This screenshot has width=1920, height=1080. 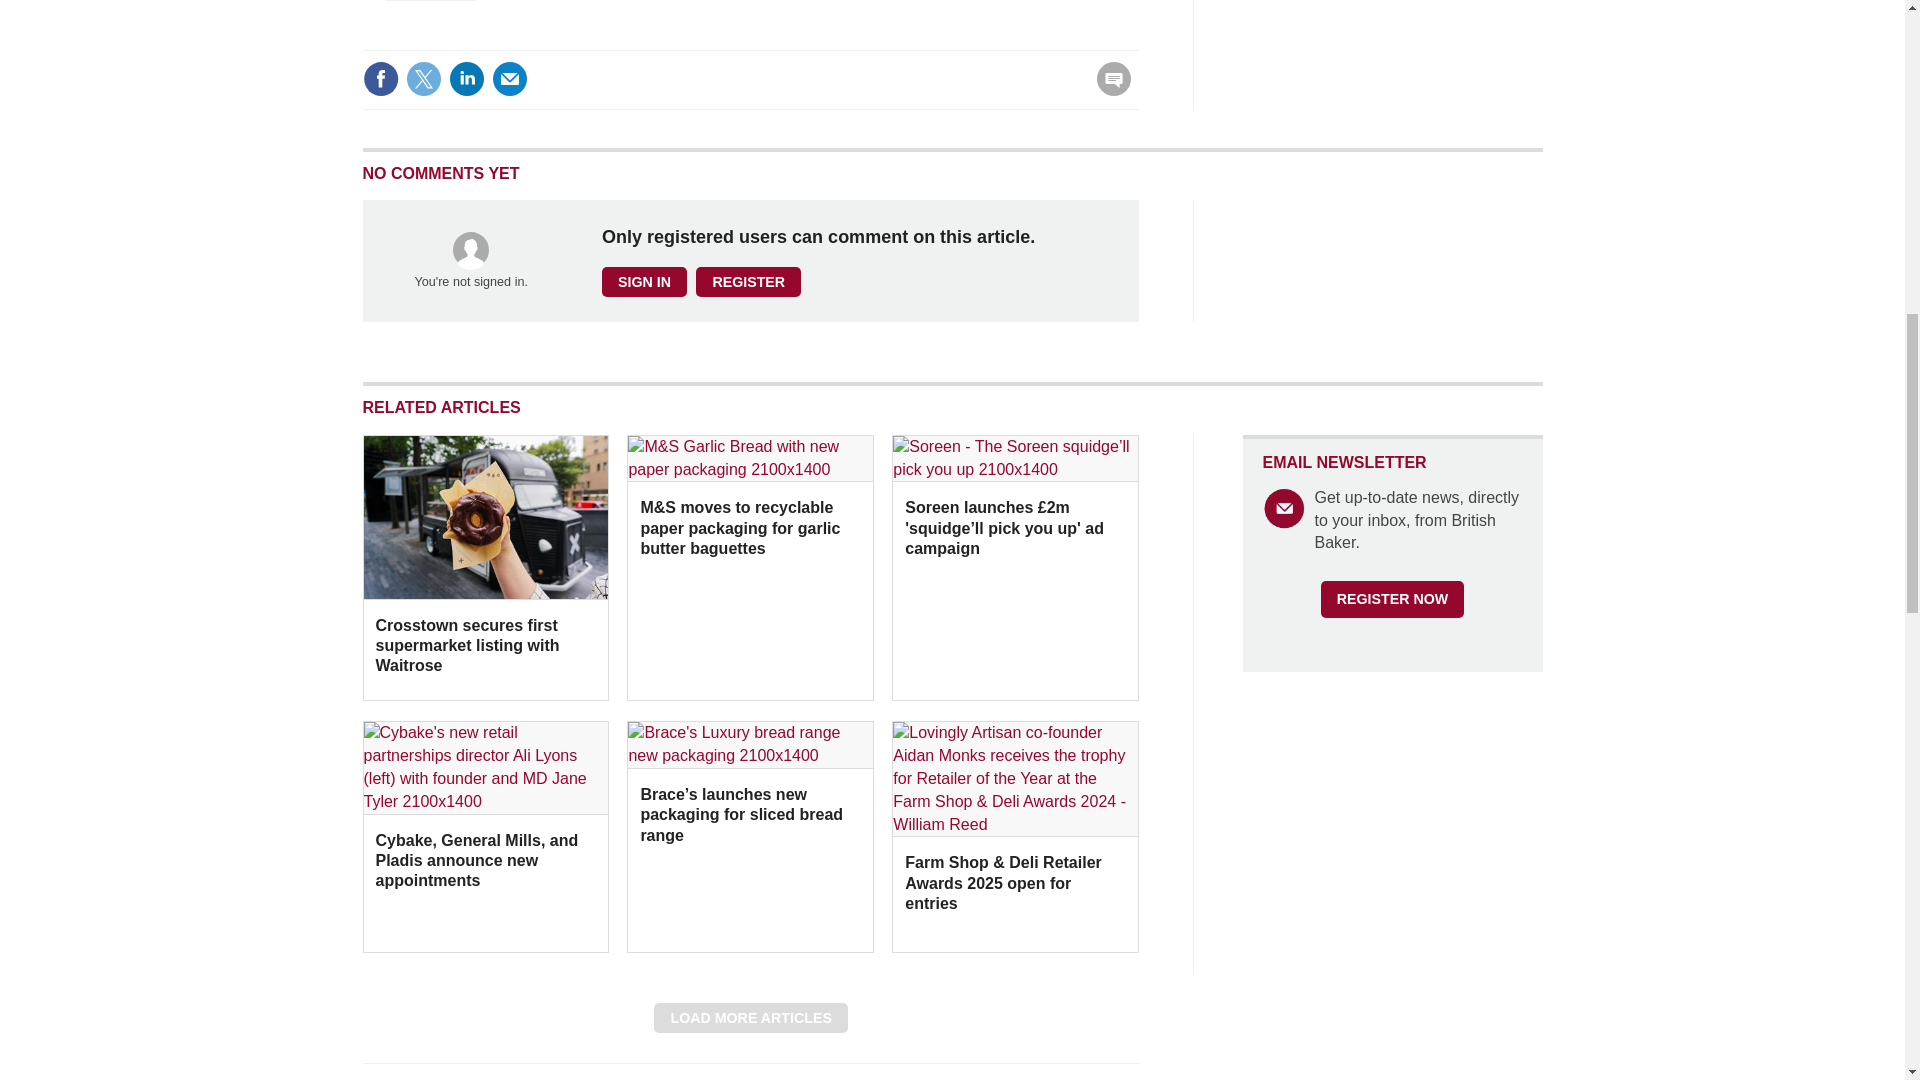 What do you see at coordinates (465, 78) in the screenshot?
I see `Share this on Linked in` at bounding box center [465, 78].